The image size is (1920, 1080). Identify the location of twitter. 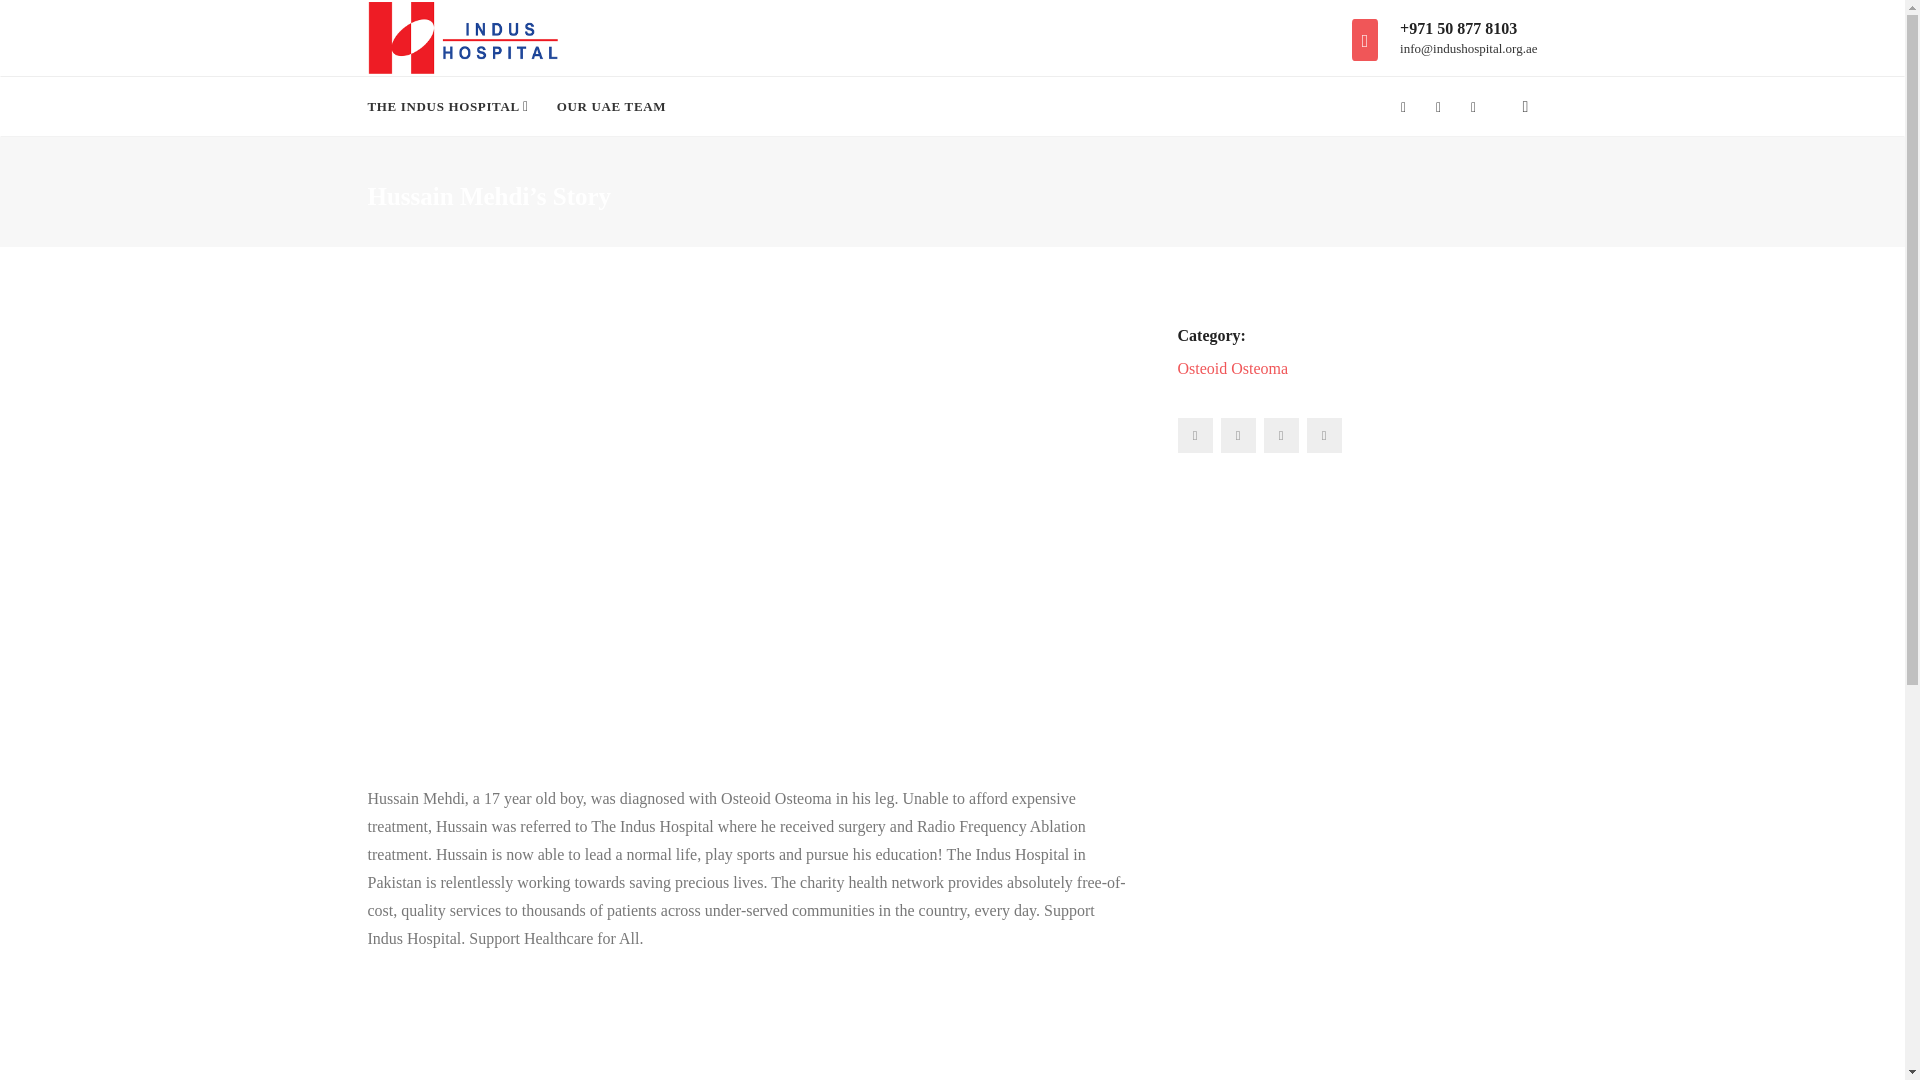
(1237, 434).